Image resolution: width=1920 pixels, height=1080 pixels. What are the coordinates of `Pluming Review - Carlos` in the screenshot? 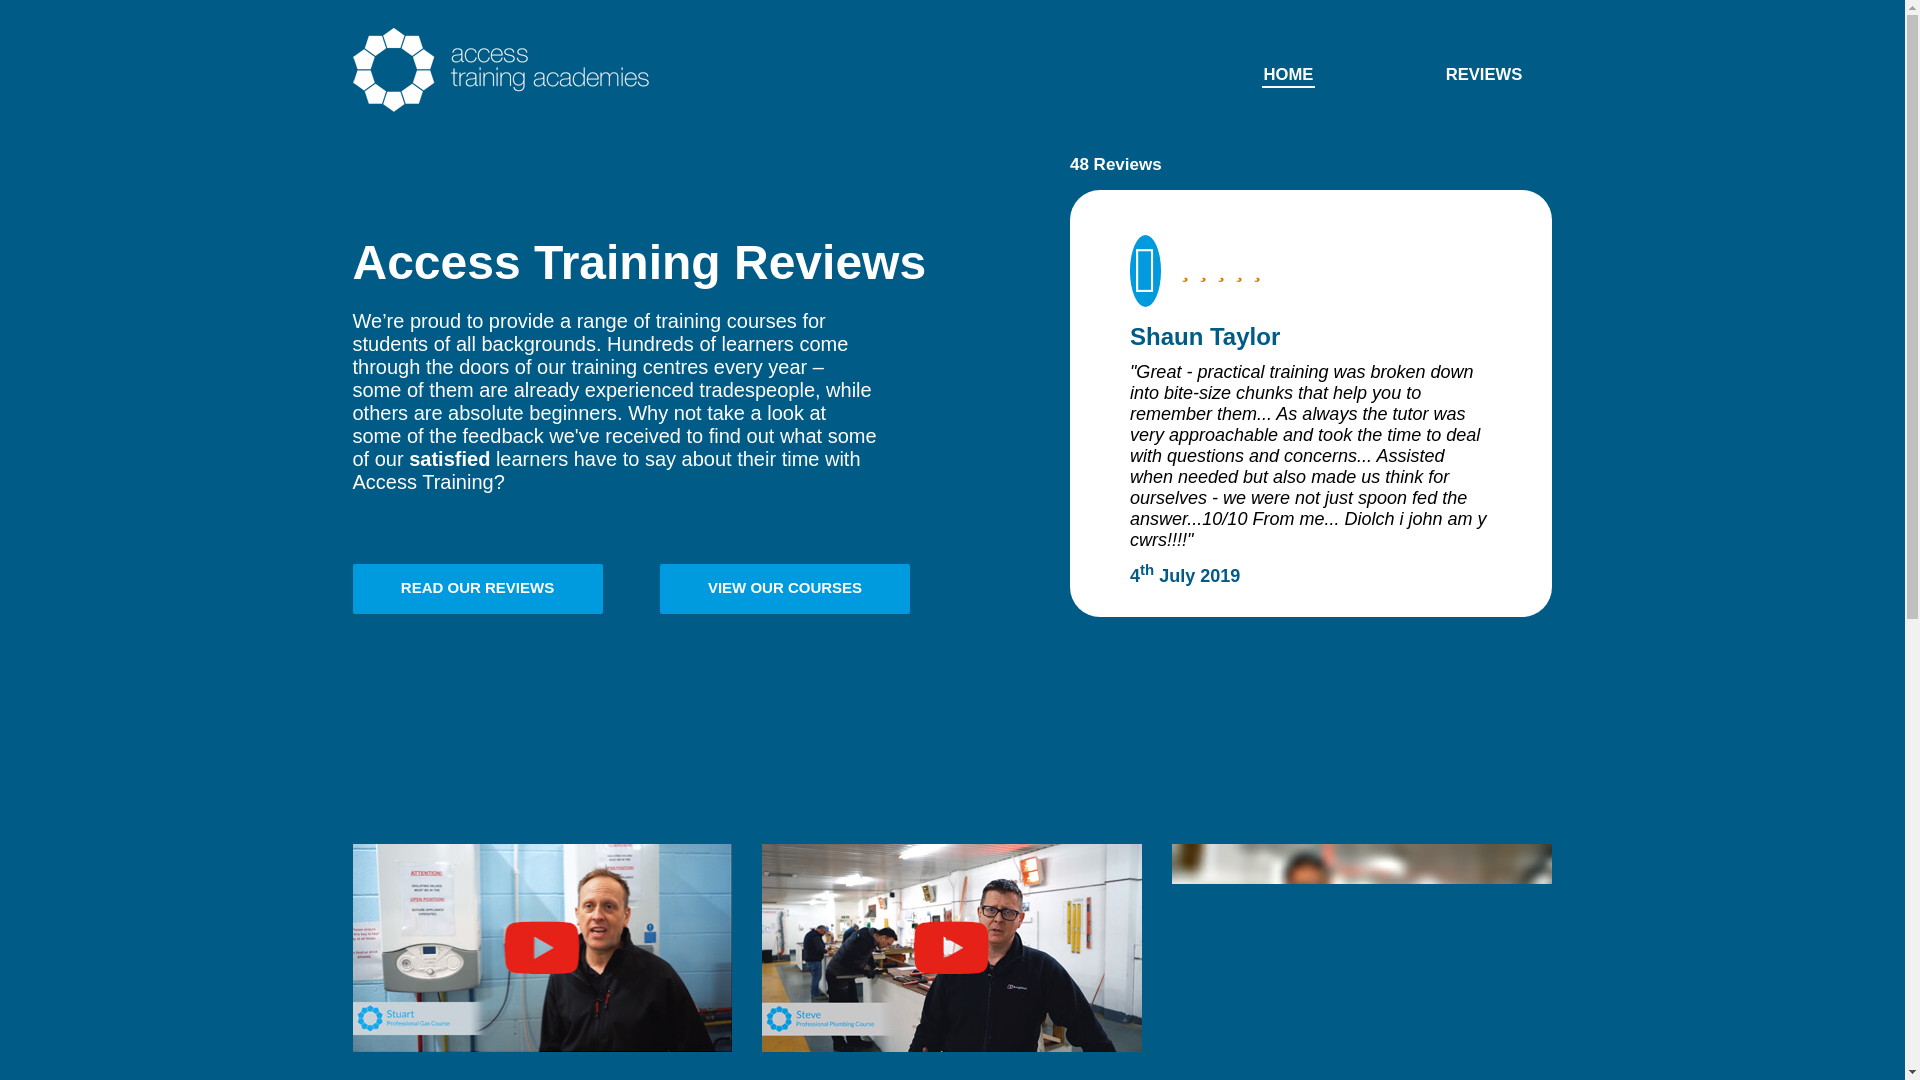 It's located at (1361, 947).